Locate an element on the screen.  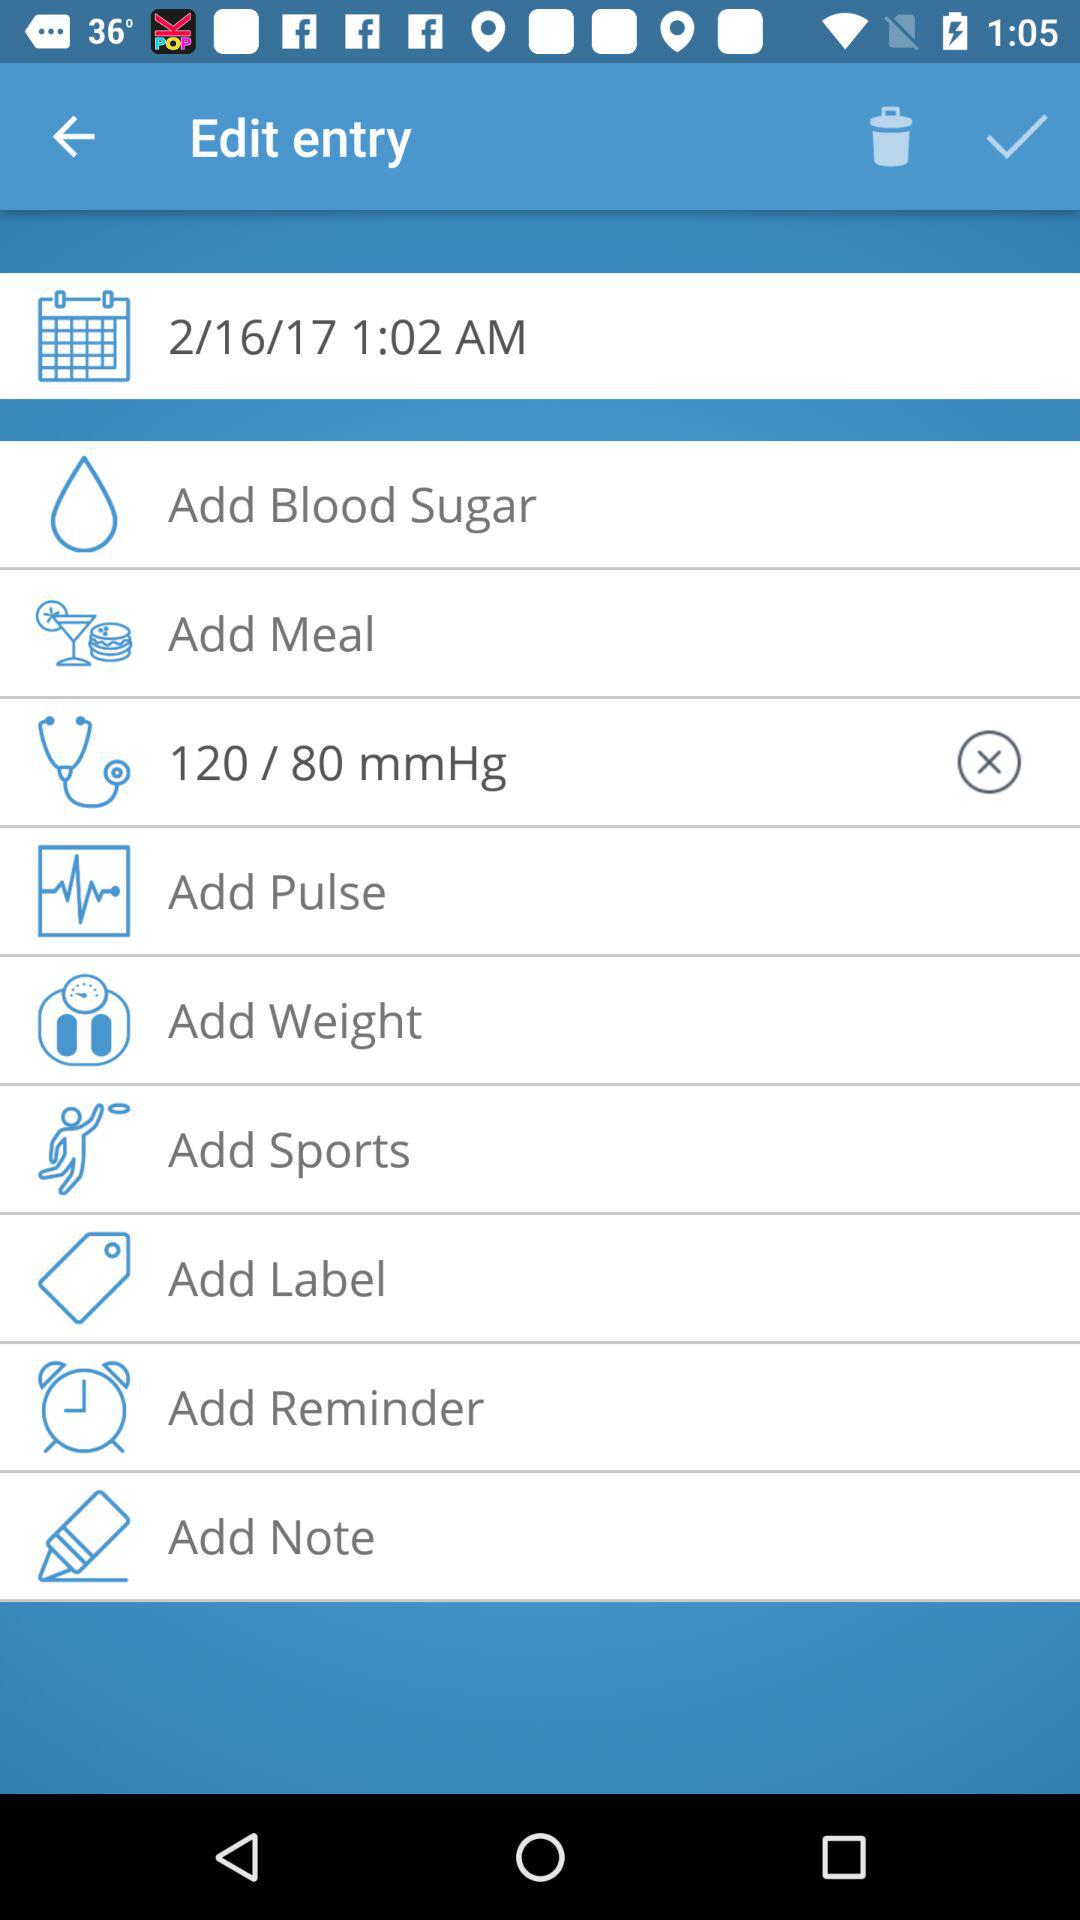
turn on icon to the left of mmhg is located at coordinates (256, 761).